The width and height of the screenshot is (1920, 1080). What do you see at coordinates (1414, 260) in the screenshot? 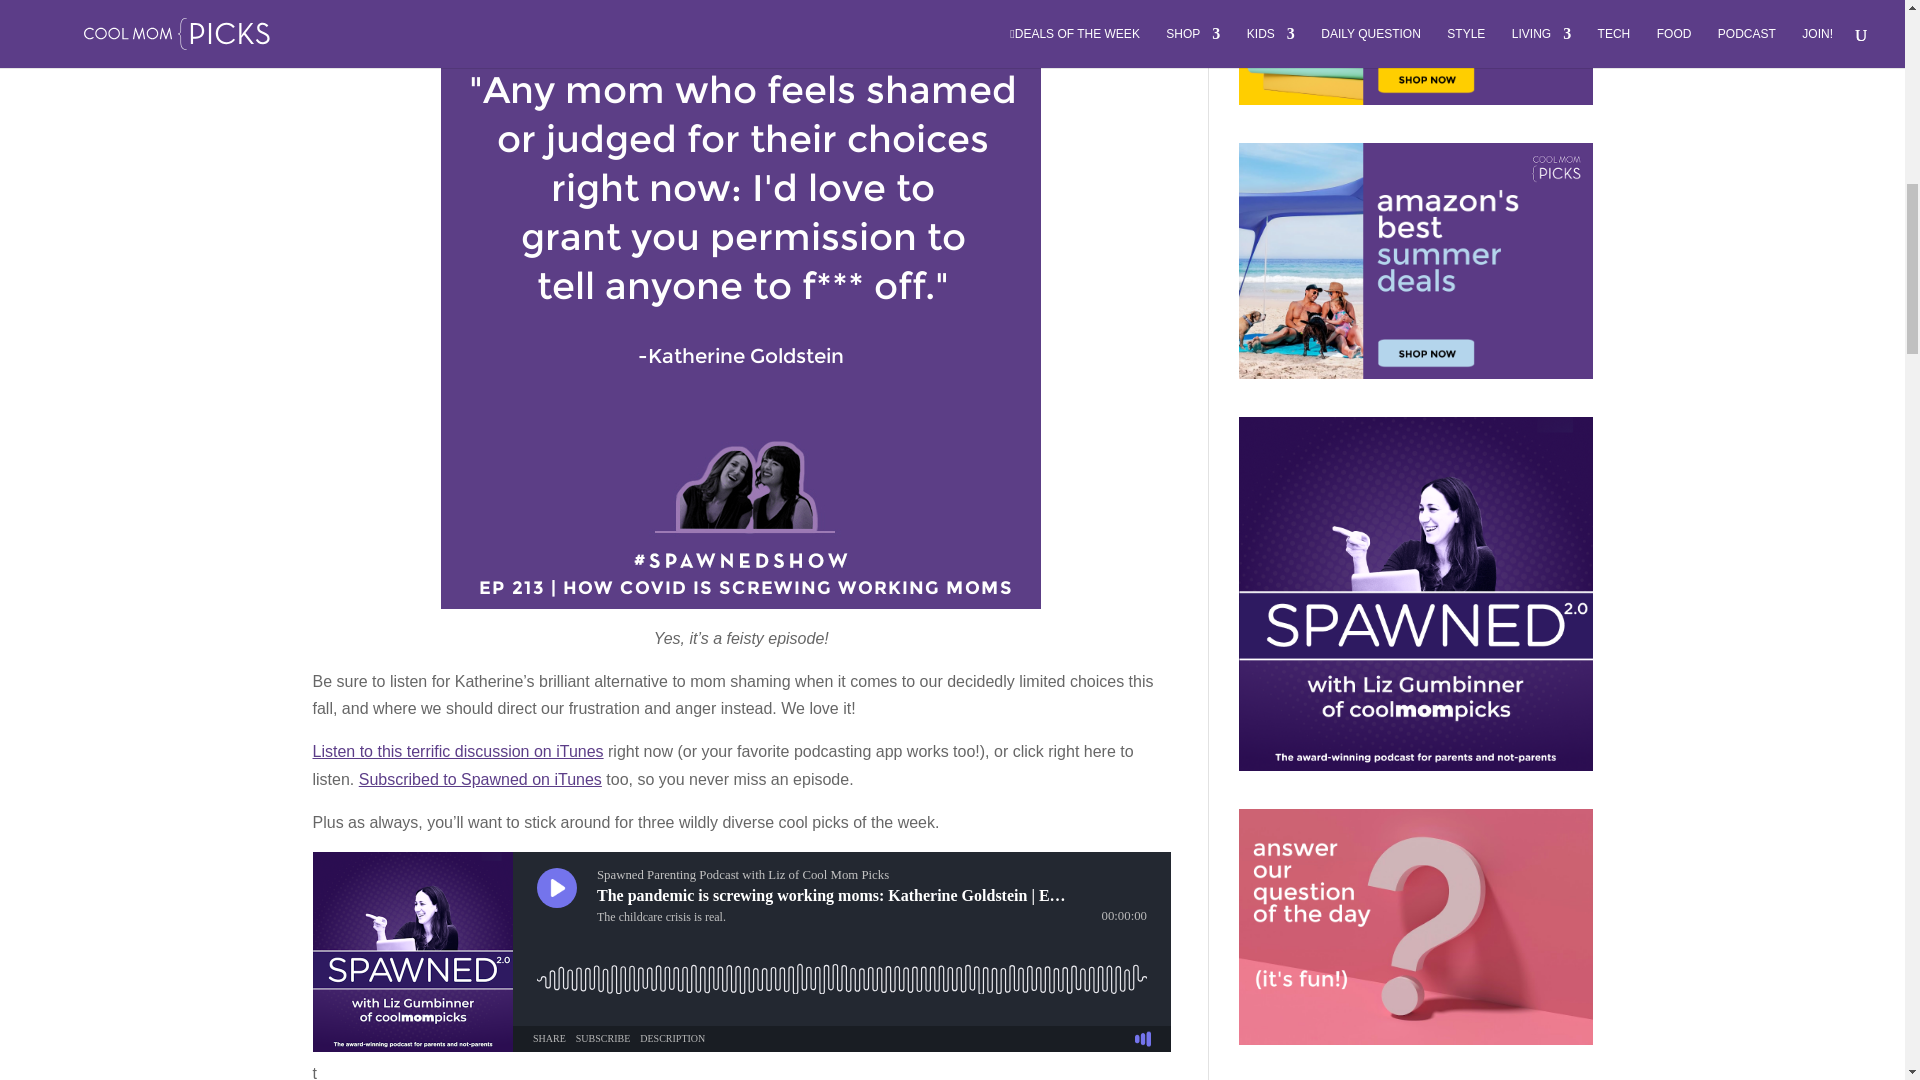
I see `Amazon's best summer deals` at bounding box center [1414, 260].